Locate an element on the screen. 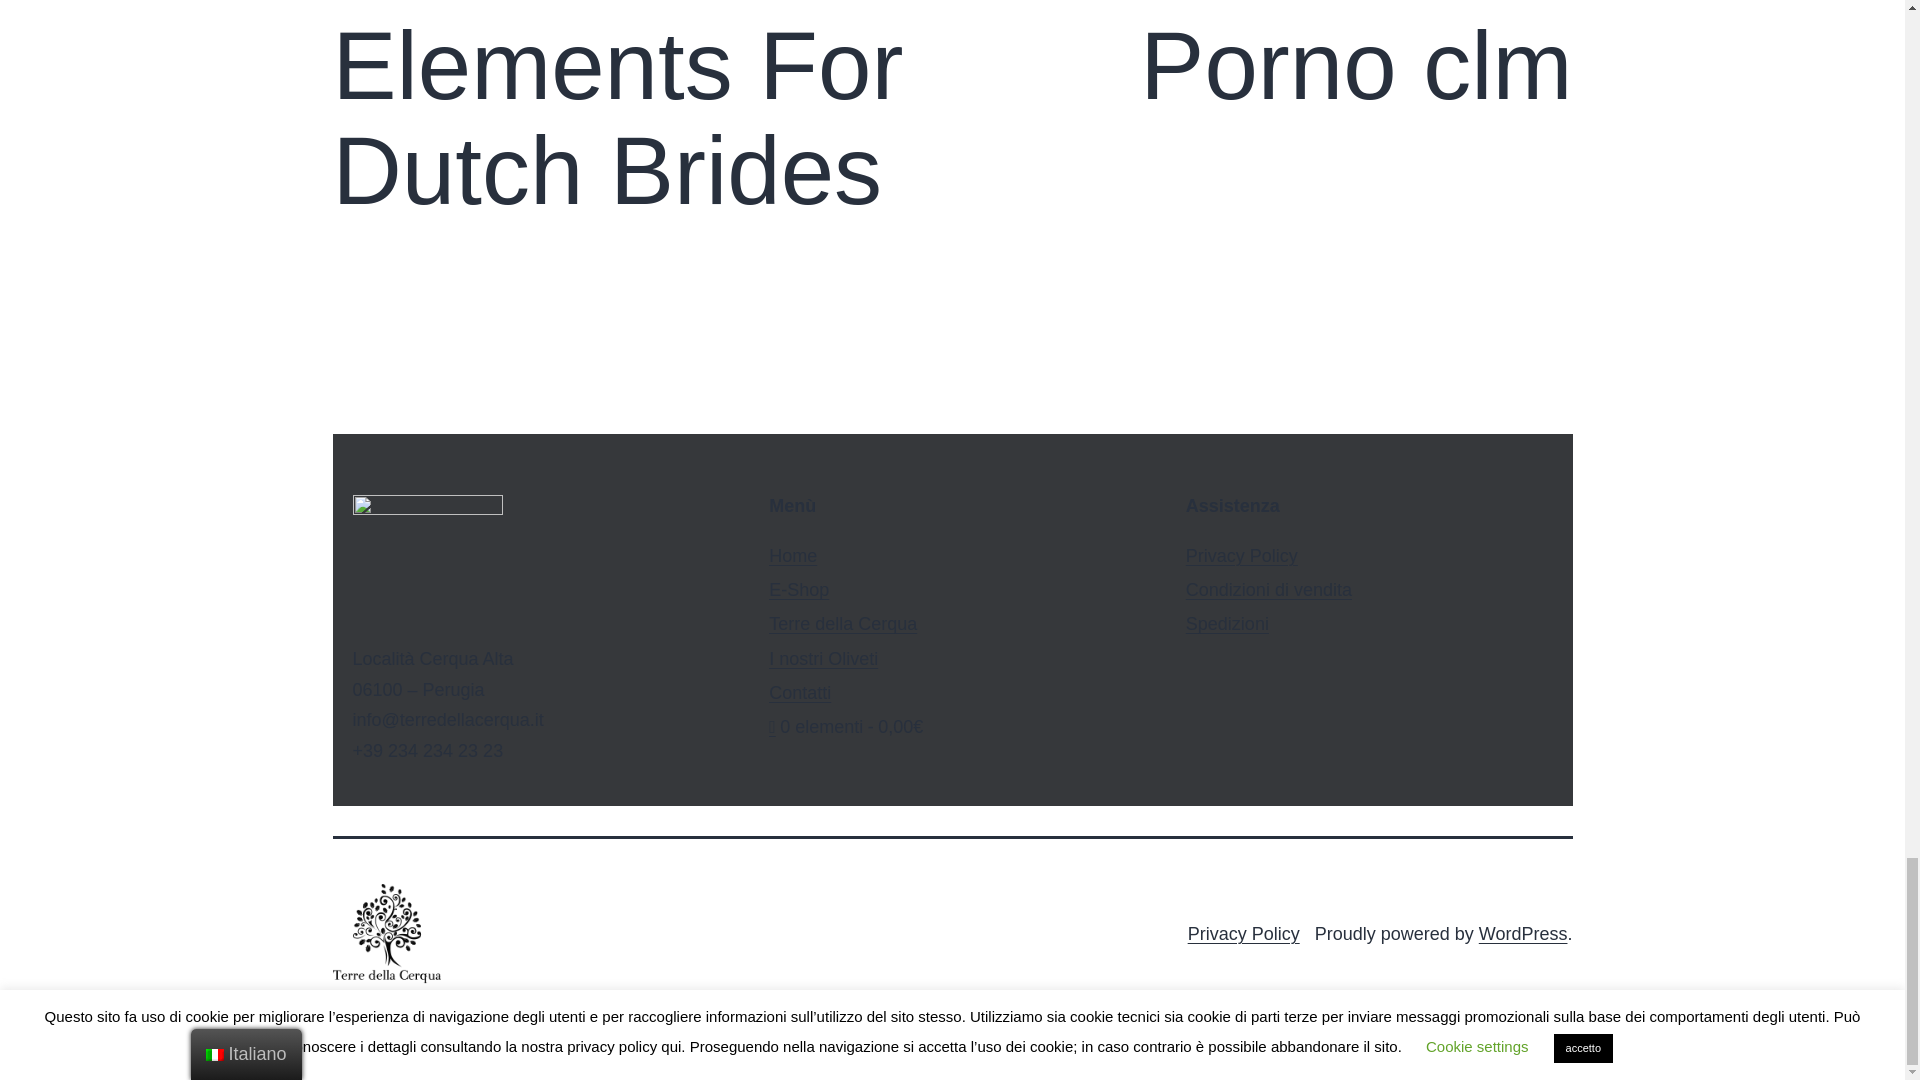  WordPress is located at coordinates (1523, 934).